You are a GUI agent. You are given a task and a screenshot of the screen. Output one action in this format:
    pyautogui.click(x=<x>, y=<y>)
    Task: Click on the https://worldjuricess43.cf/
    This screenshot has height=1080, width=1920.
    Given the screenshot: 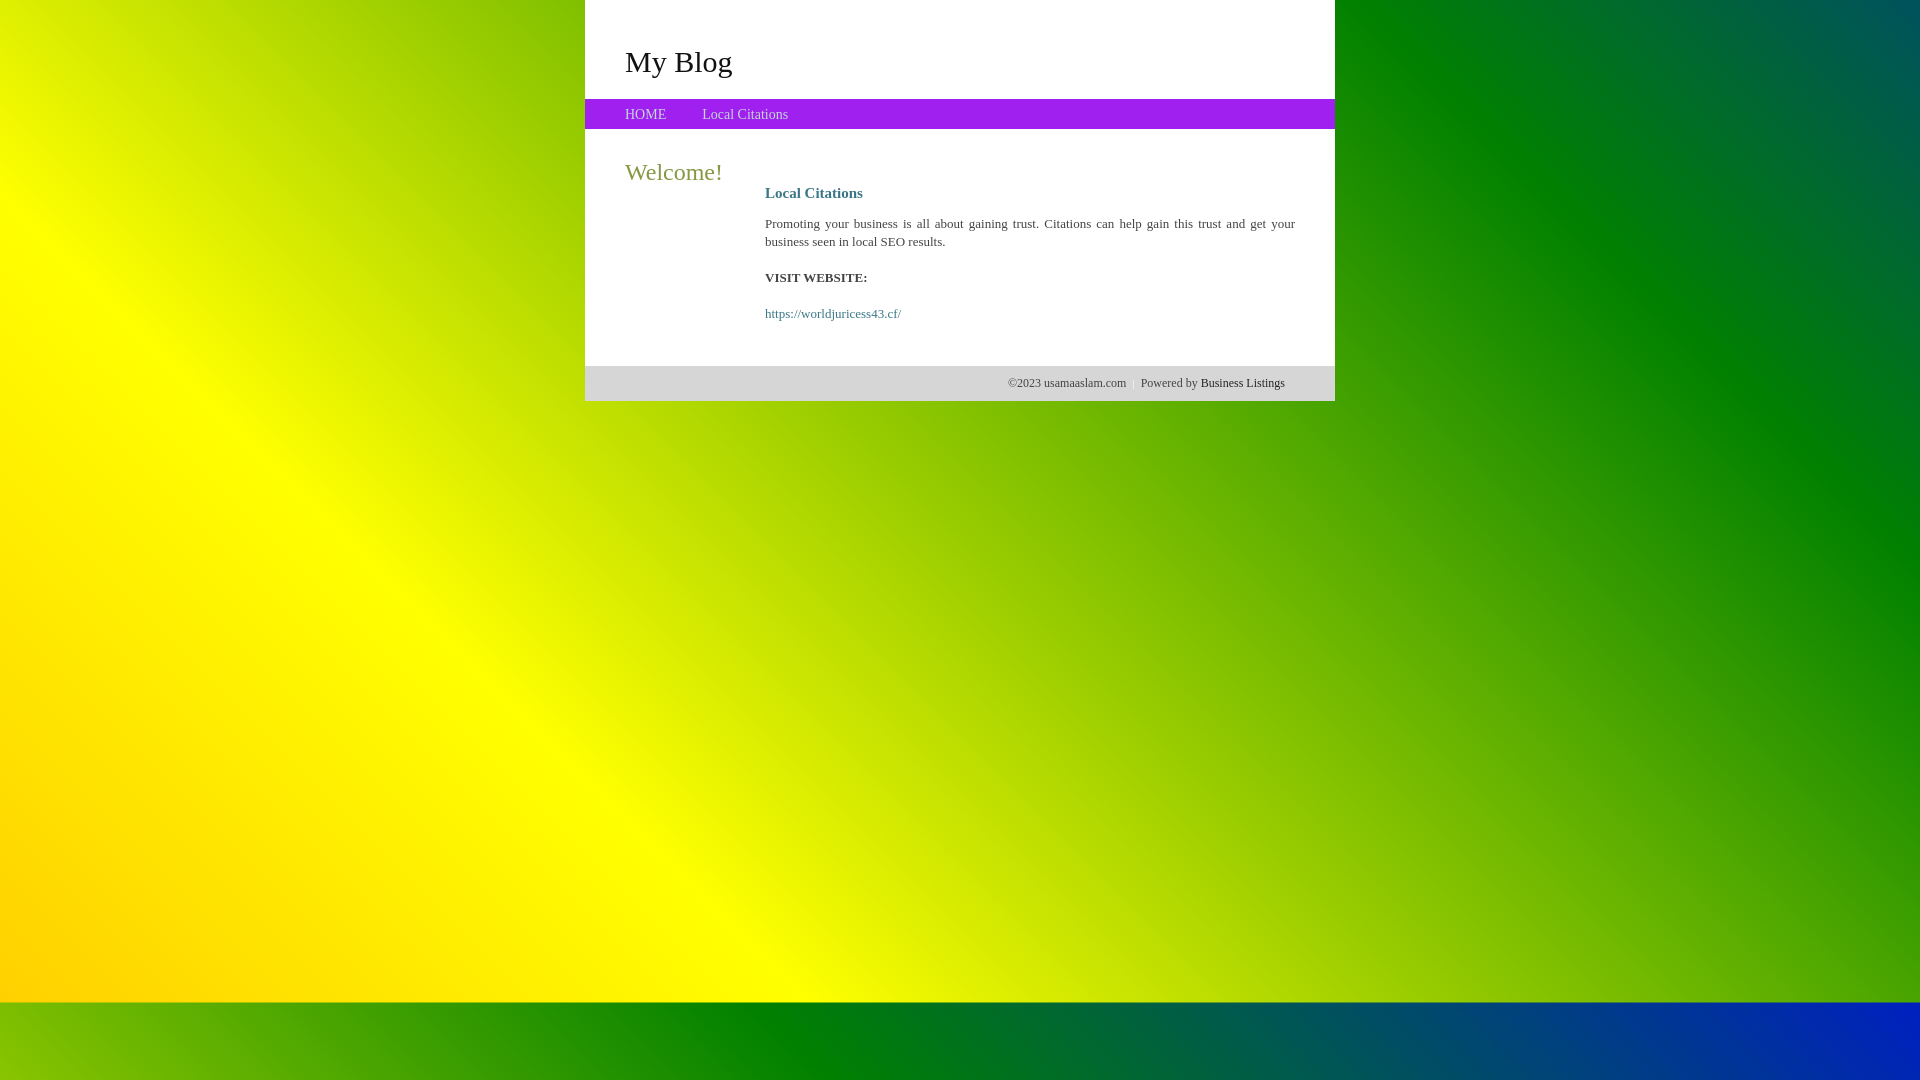 What is the action you would take?
    pyautogui.click(x=833, y=314)
    